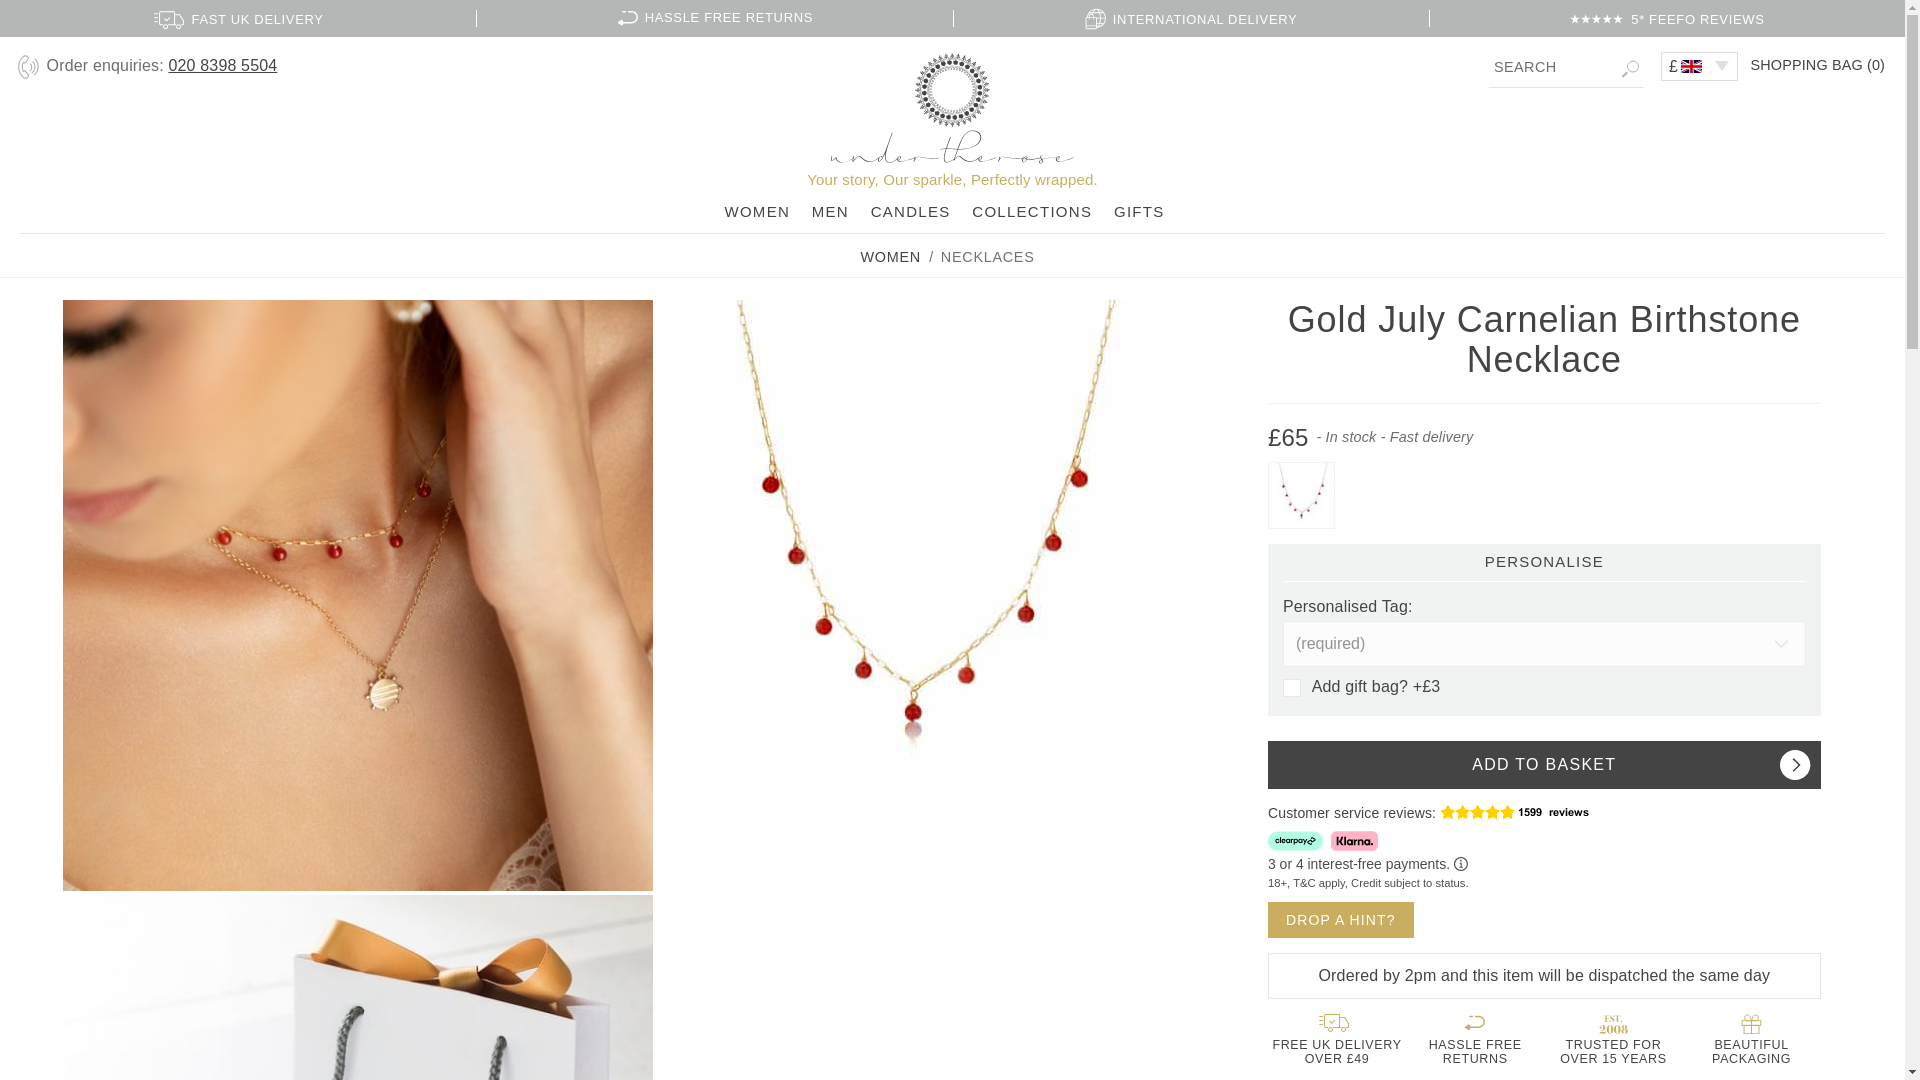 The width and height of the screenshot is (1920, 1080). Describe the element at coordinates (830, 212) in the screenshot. I see `MEN` at that location.